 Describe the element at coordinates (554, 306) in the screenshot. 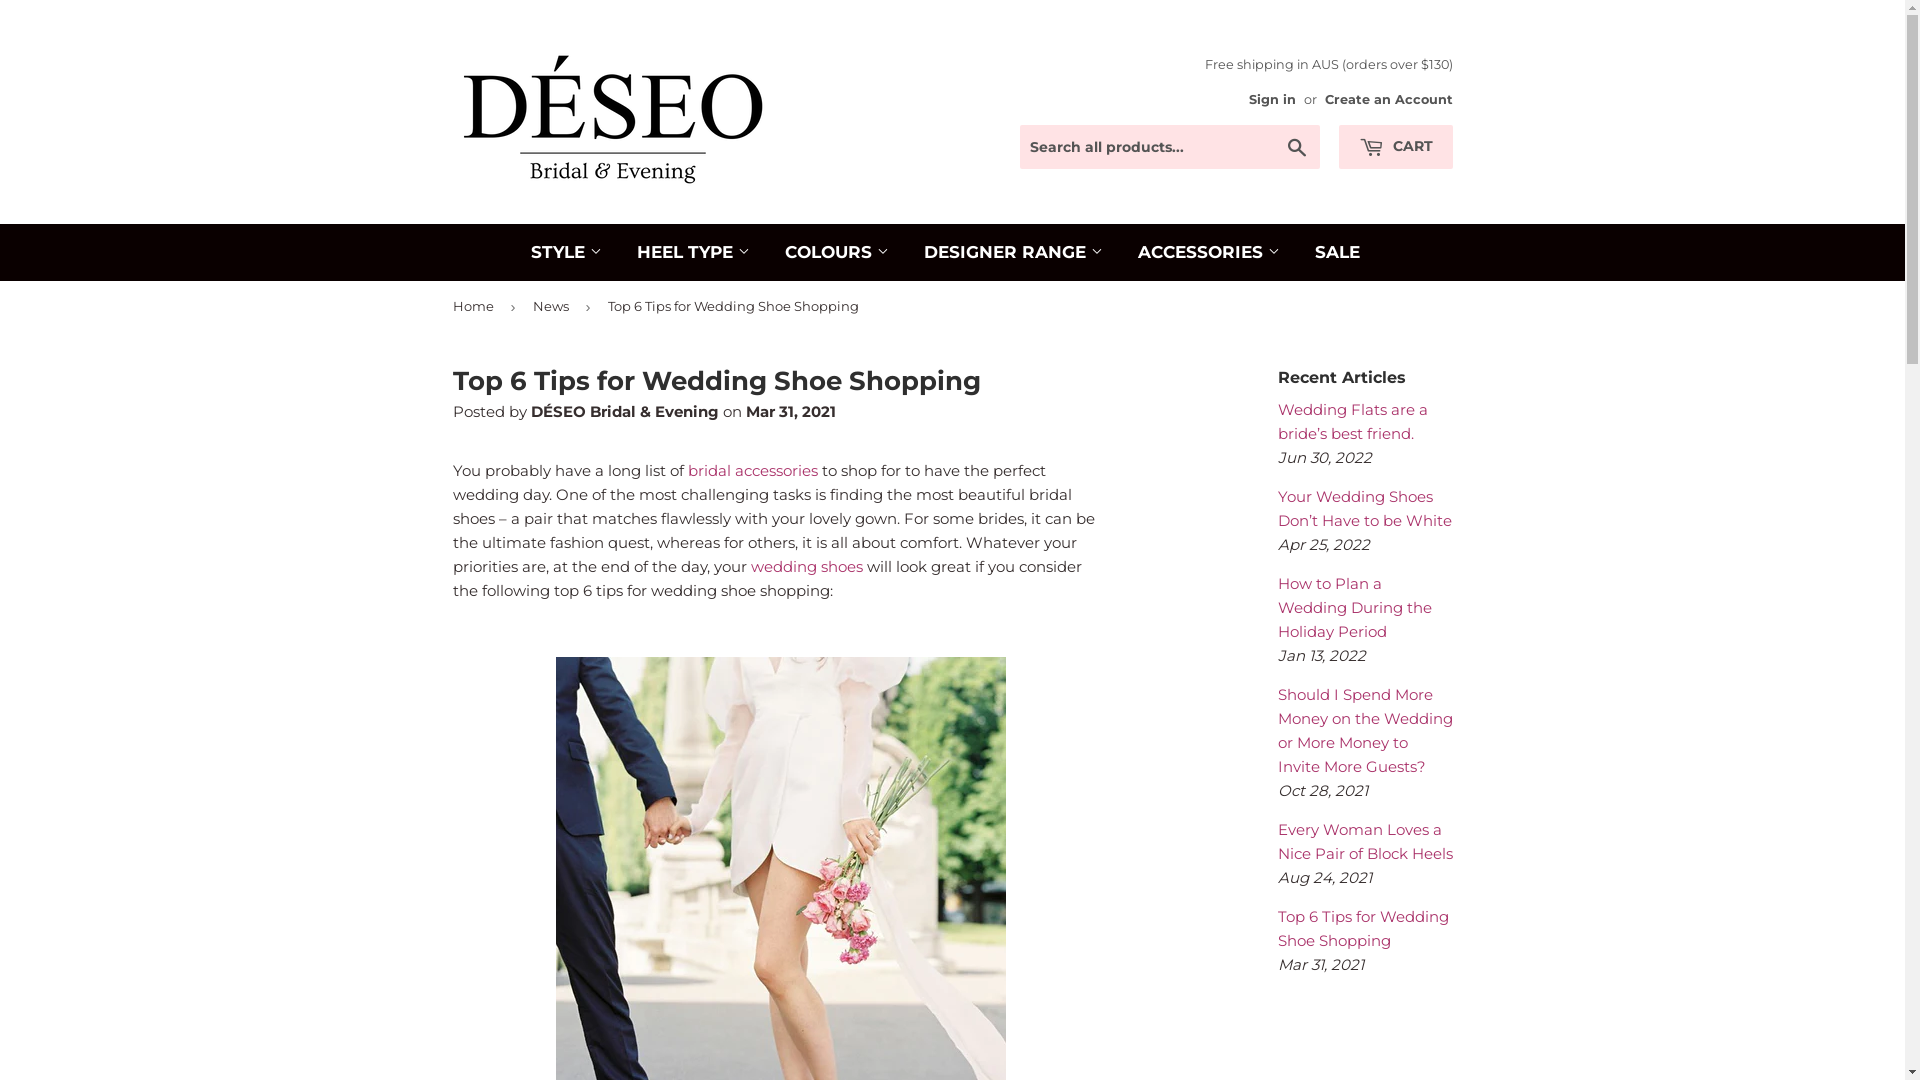

I see `News` at that location.